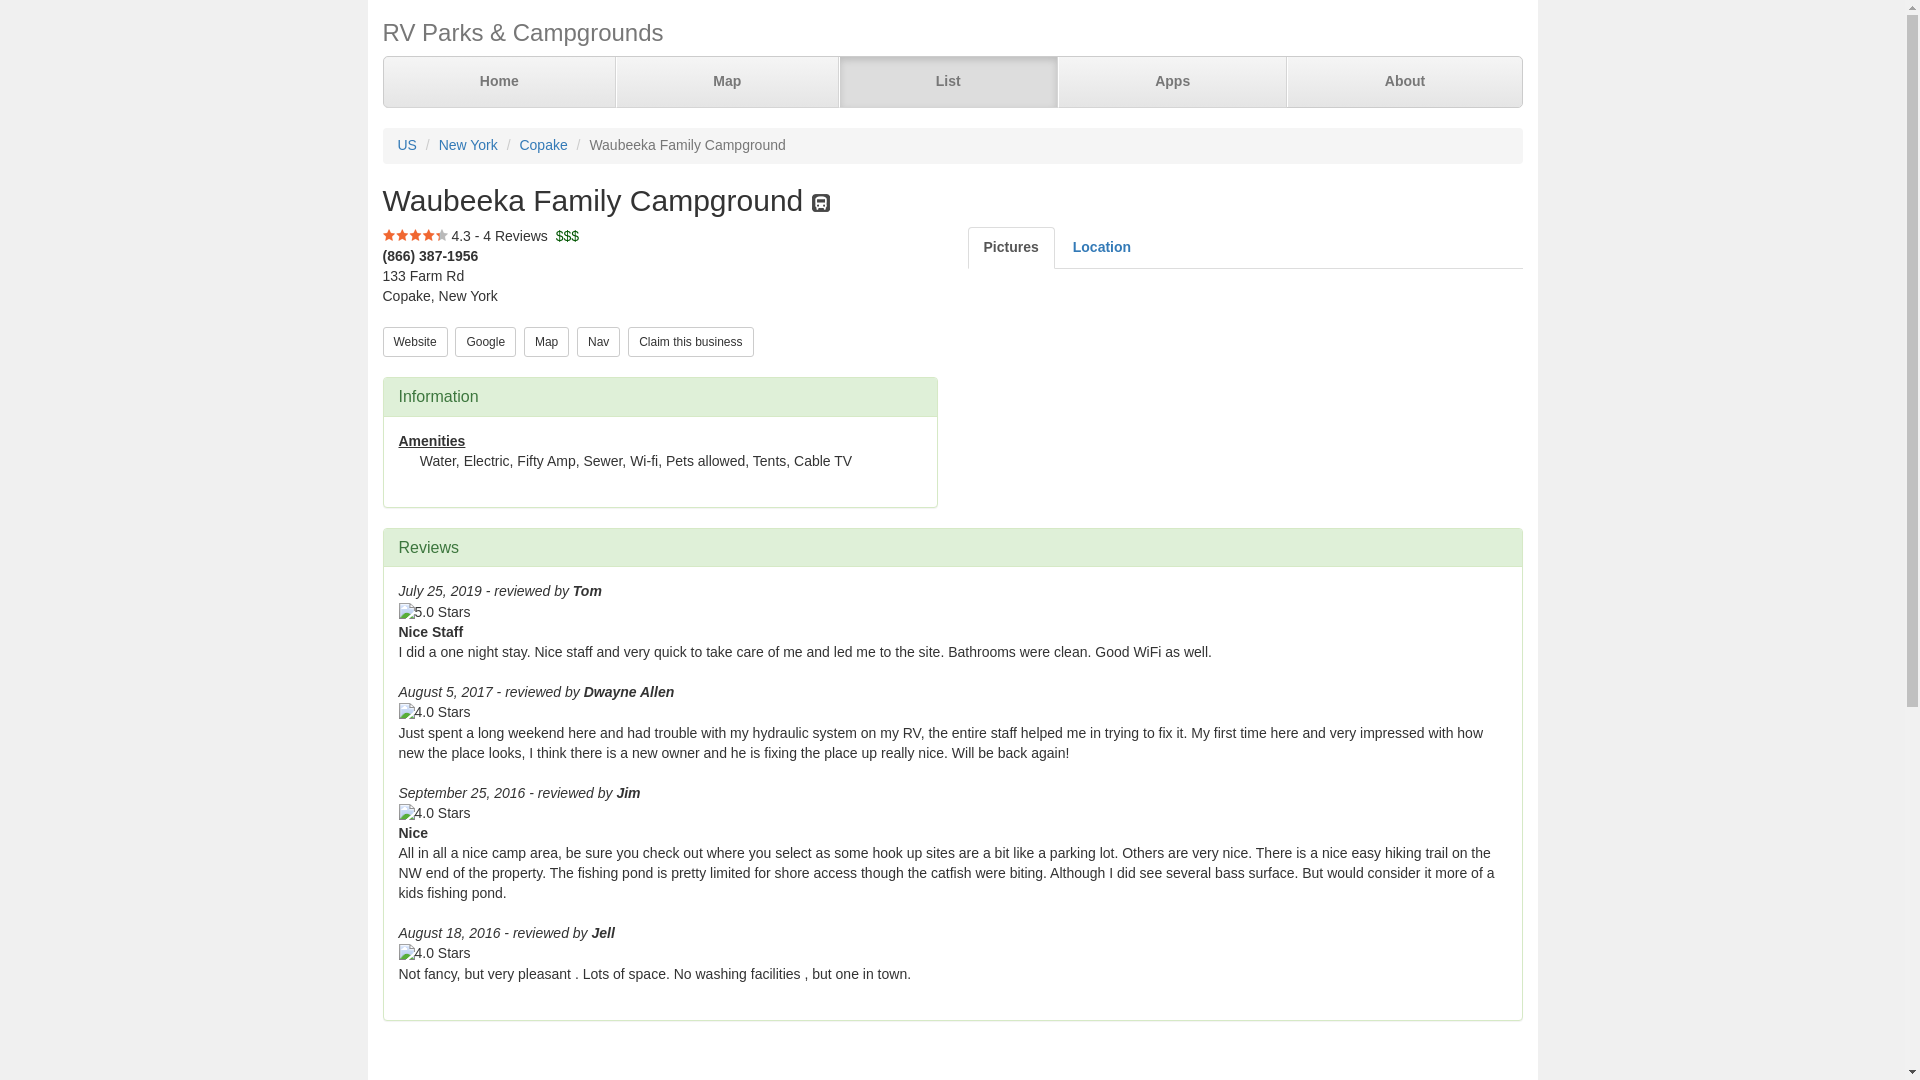 The image size is (1920, 1080). What do you see at coordinates (598, 340) in the screenshot?
I see `Nav` at bounding box center [598, 340].